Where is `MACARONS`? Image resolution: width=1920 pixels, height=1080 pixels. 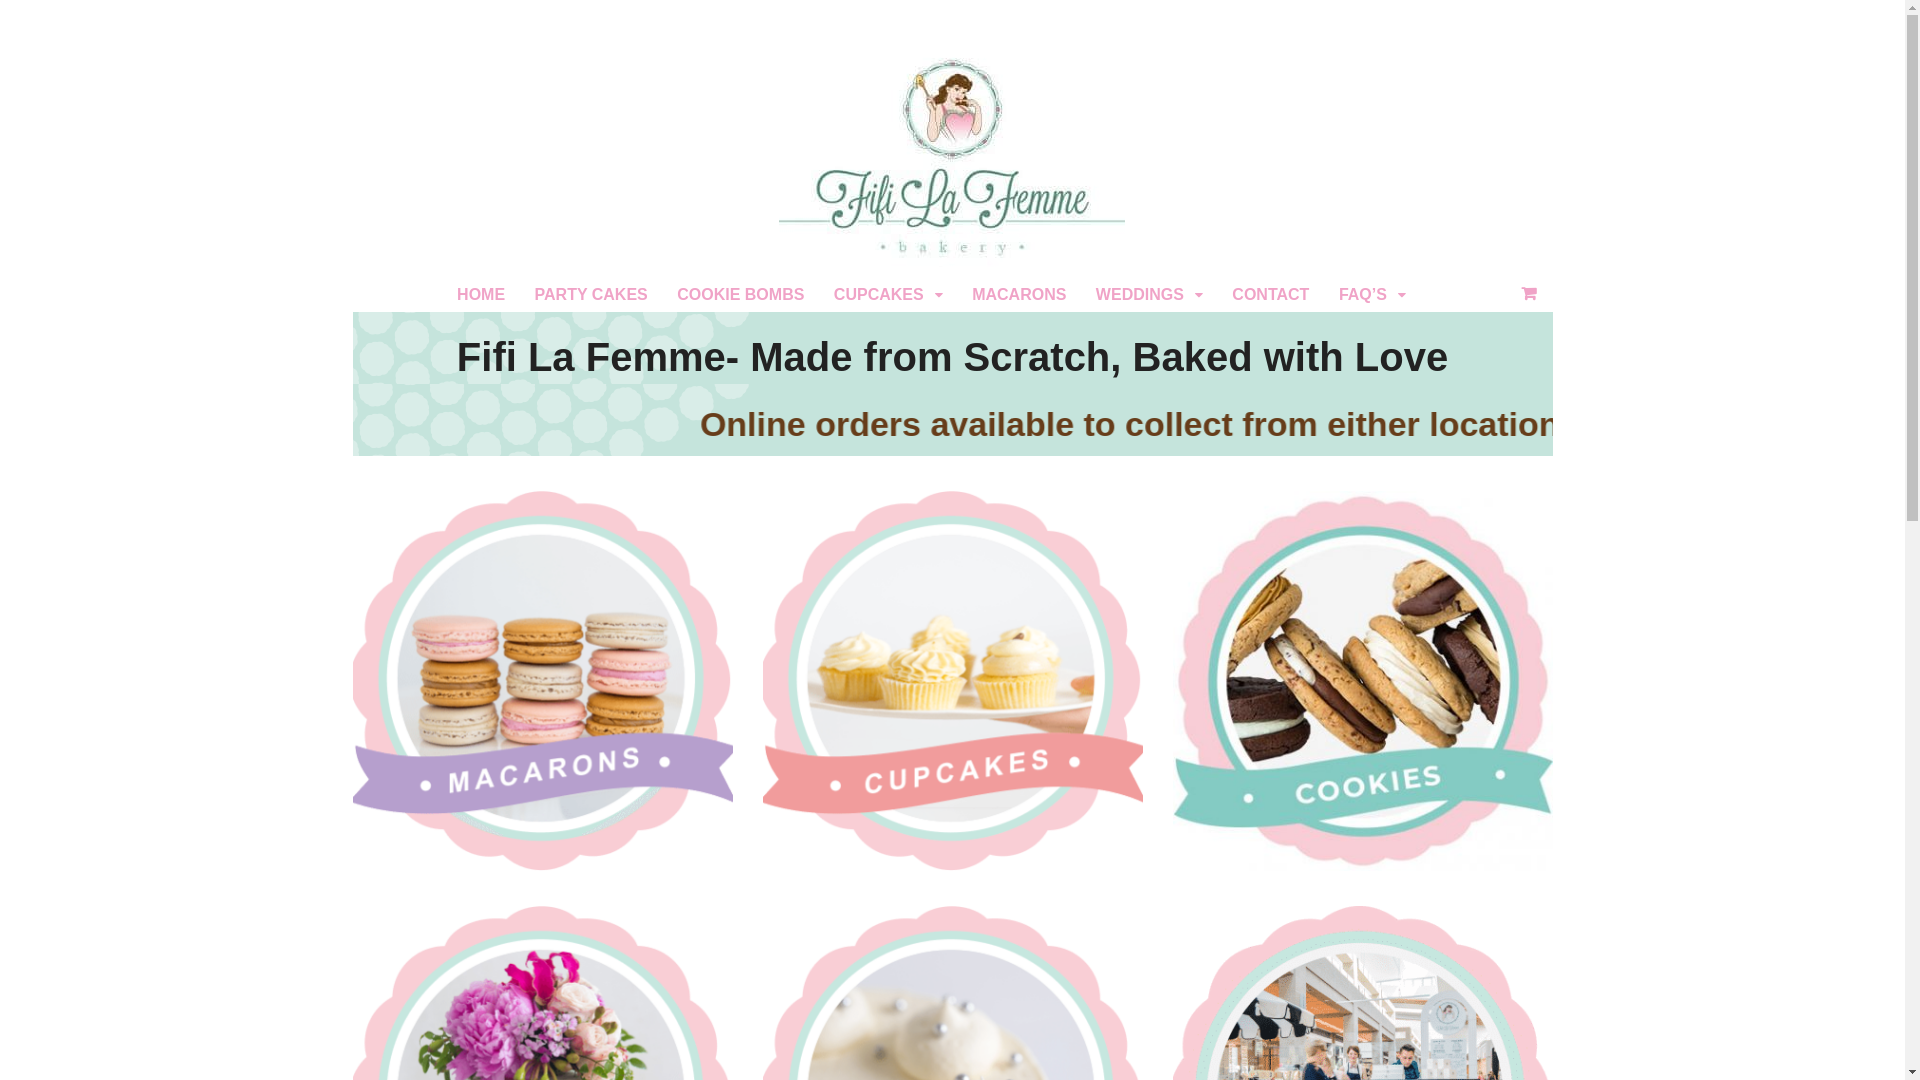
MACARONS is located at coordinates (1019, 294).